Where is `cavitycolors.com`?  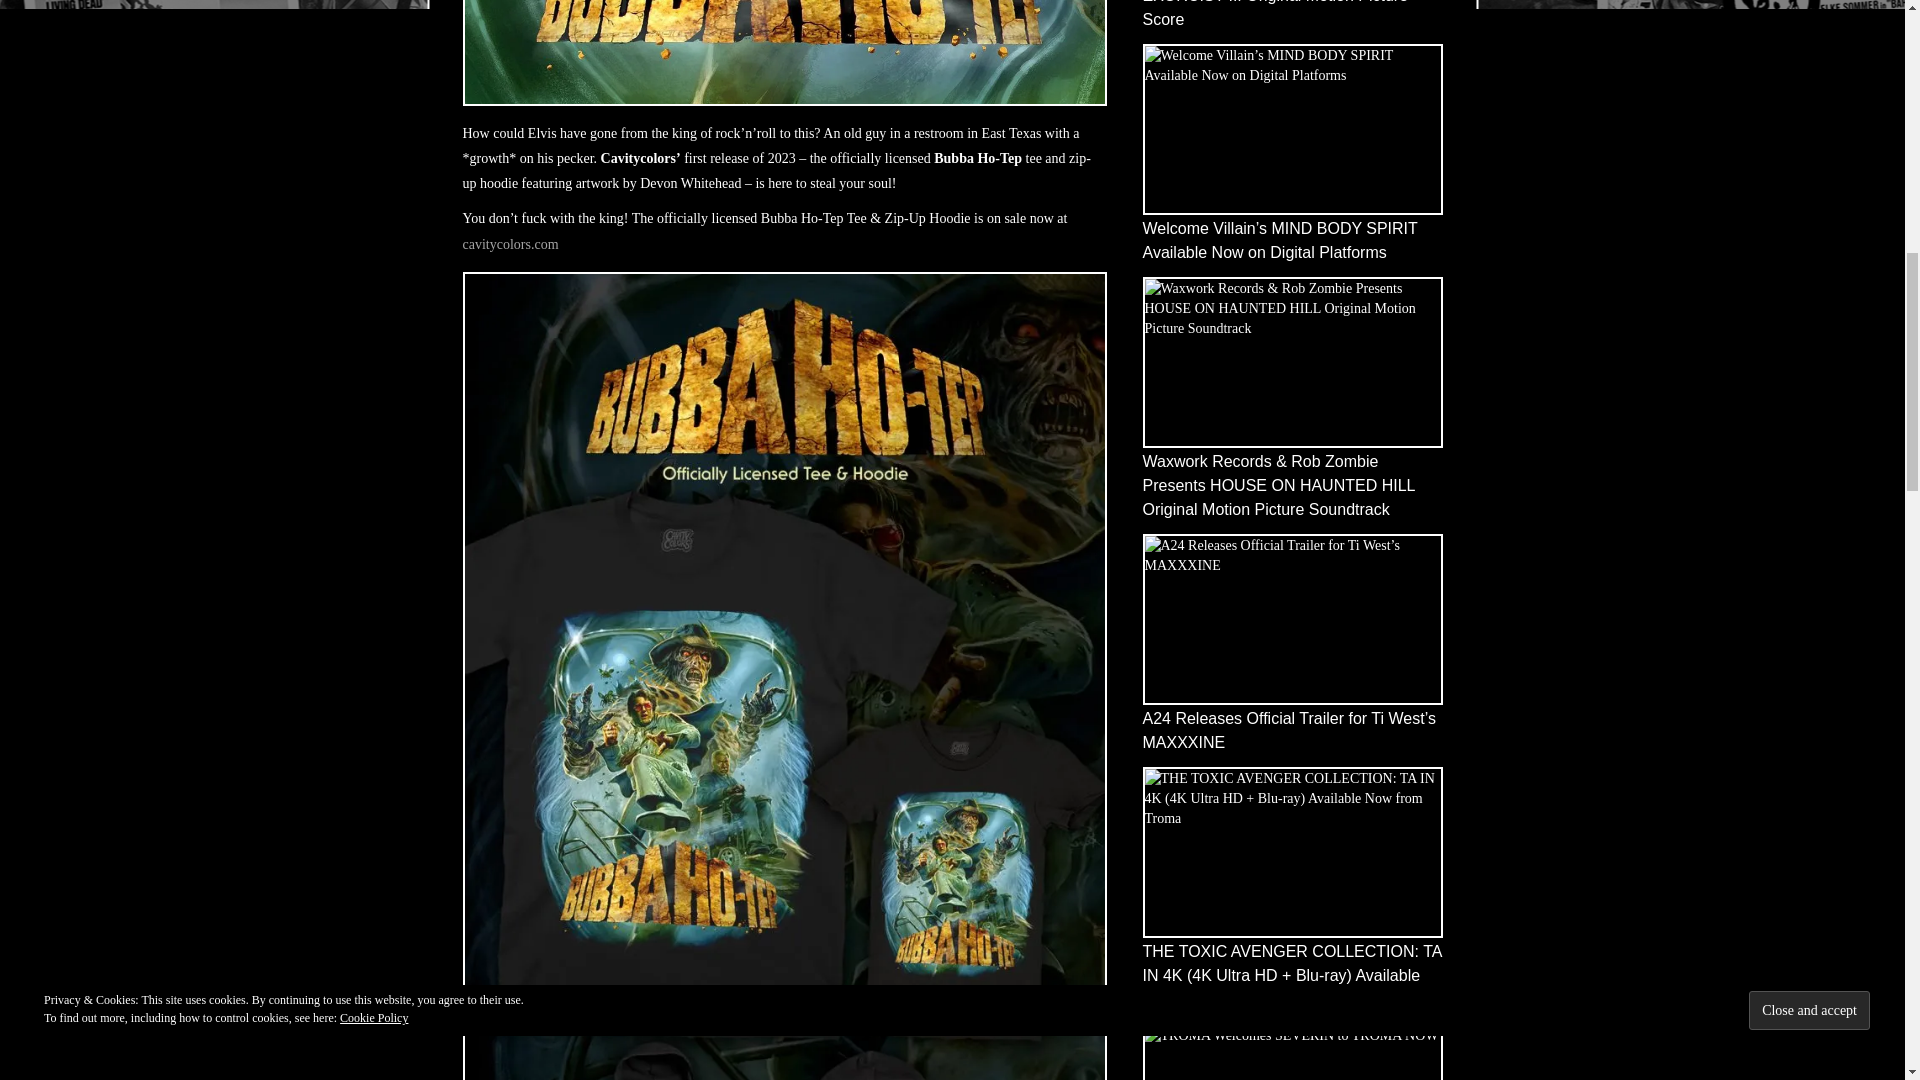
cavitycolors.com is located at coordinates (510, 243).